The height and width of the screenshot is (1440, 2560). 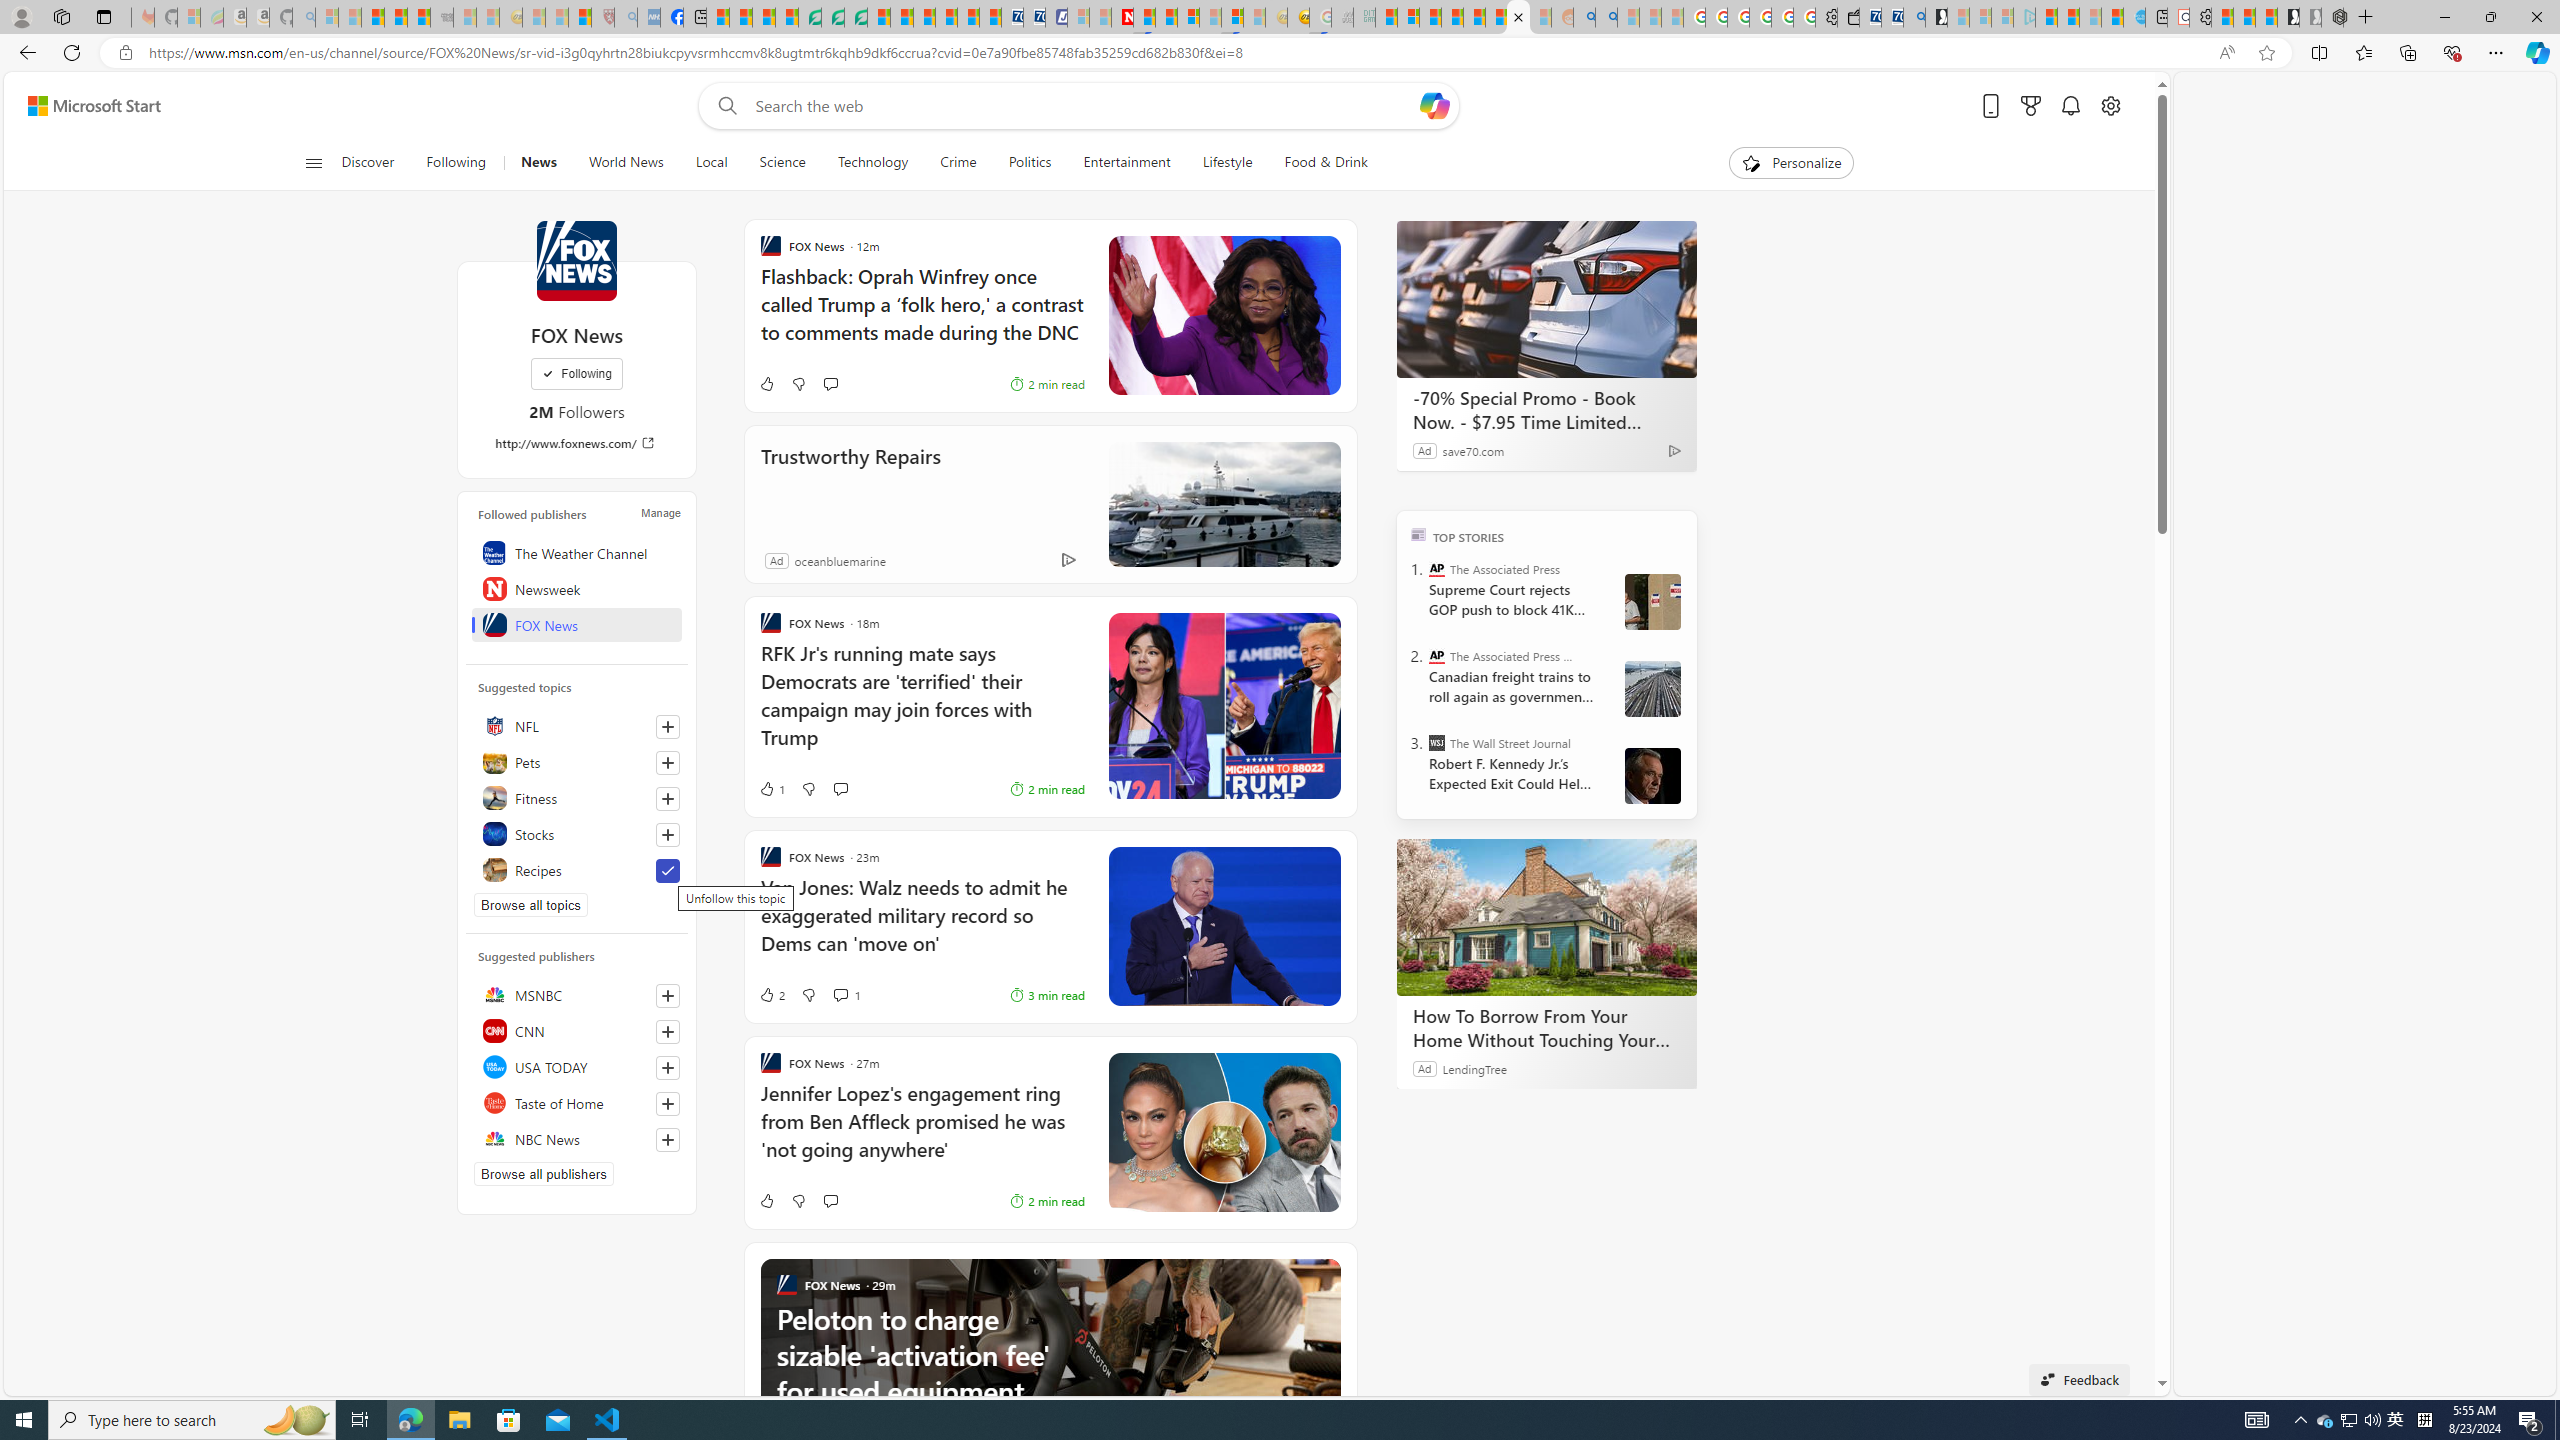 What do you see at coordinates (810, 17) in the screenshot?
I see `LendingTree - Compare Lenders` at bounding box center [810, 17].